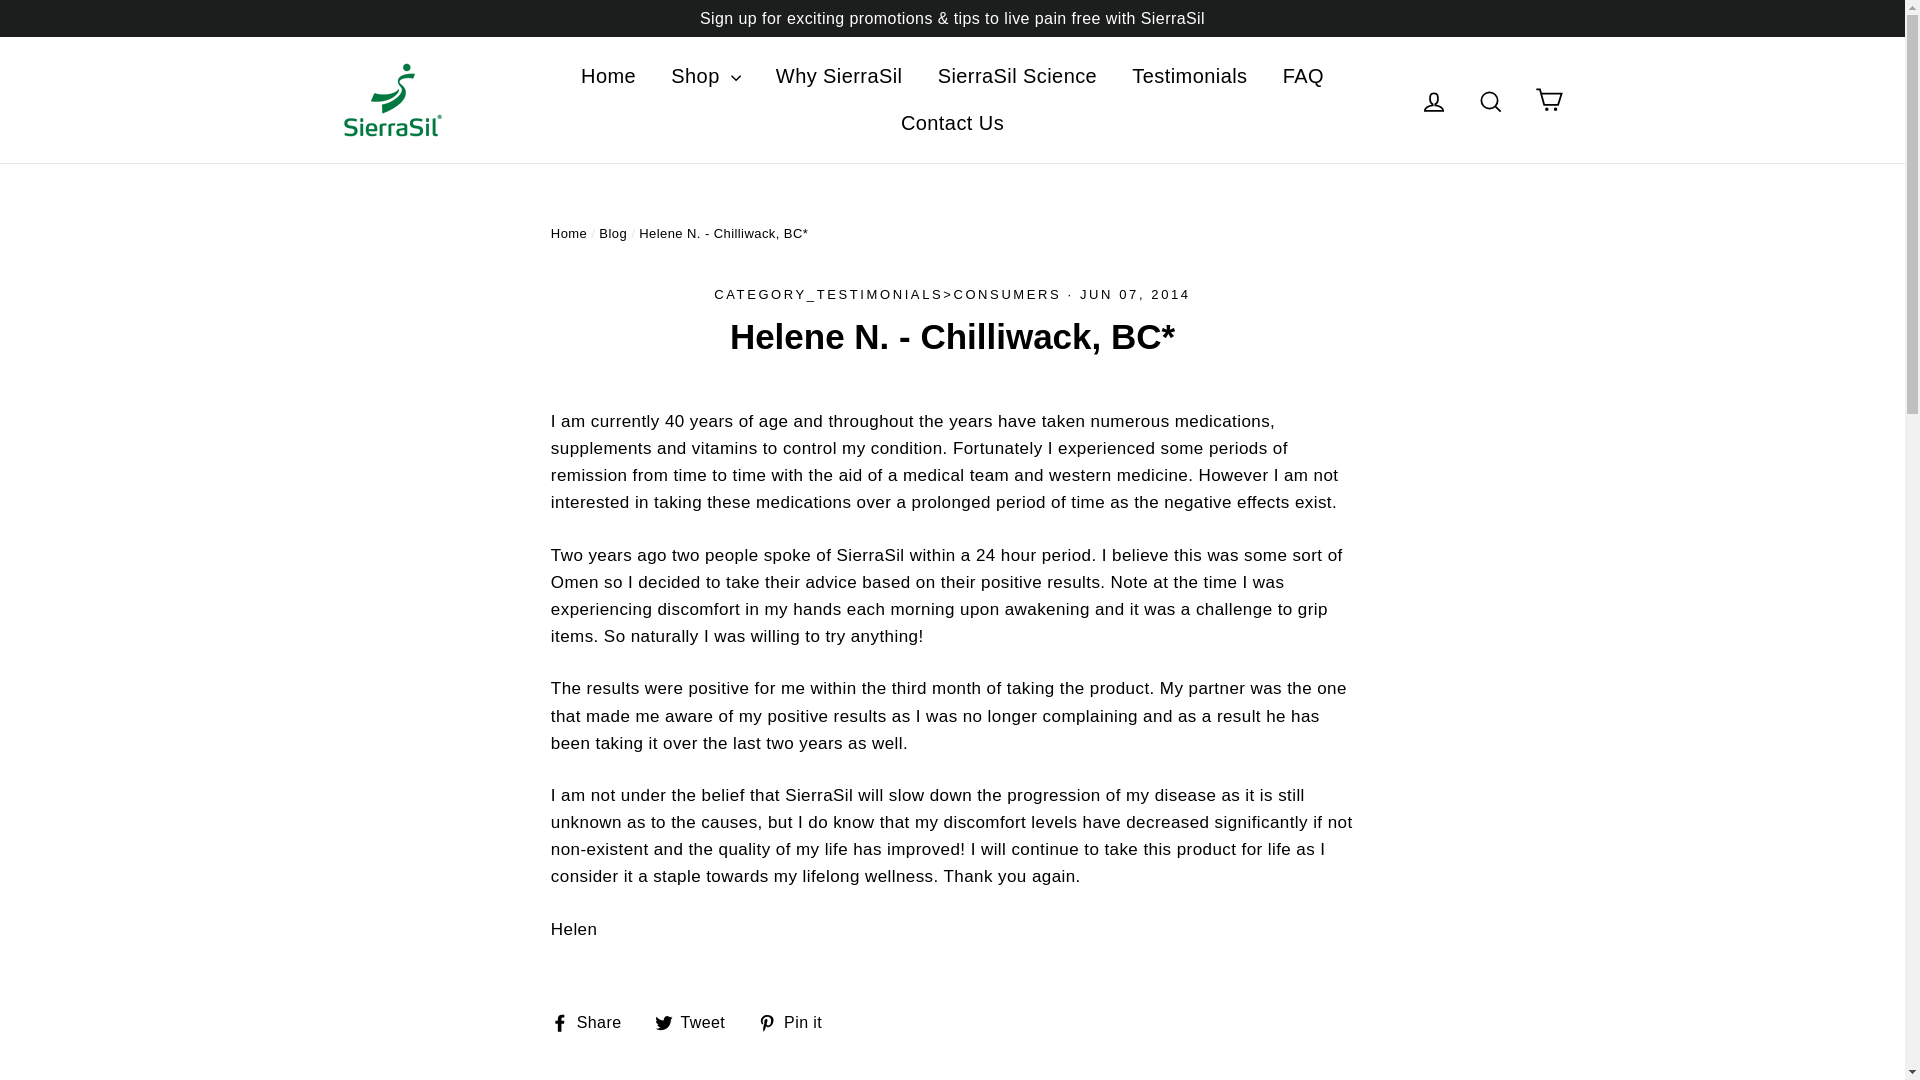 The image size is (1920, 1080). I want to click on SierraSil Science, so click(1018, 76).